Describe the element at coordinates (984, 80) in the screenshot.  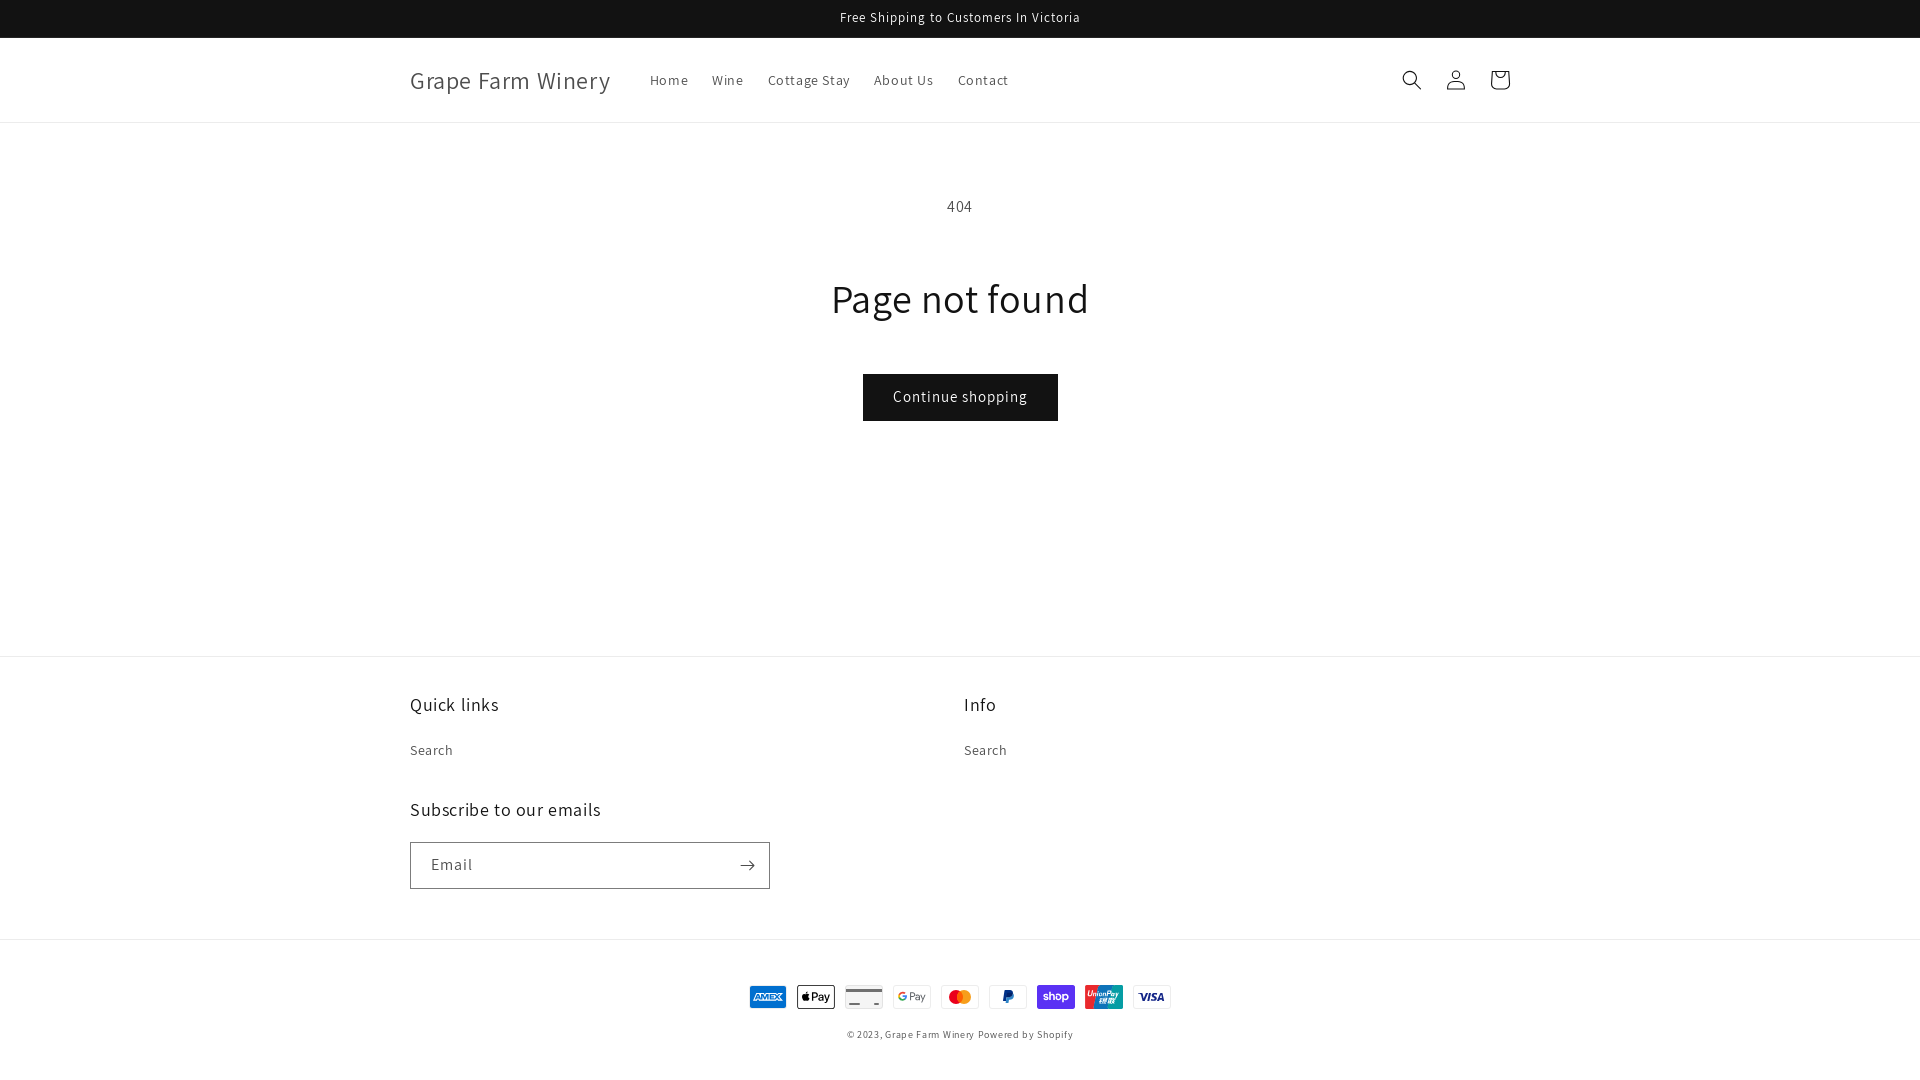
I see `Contact` at that location.